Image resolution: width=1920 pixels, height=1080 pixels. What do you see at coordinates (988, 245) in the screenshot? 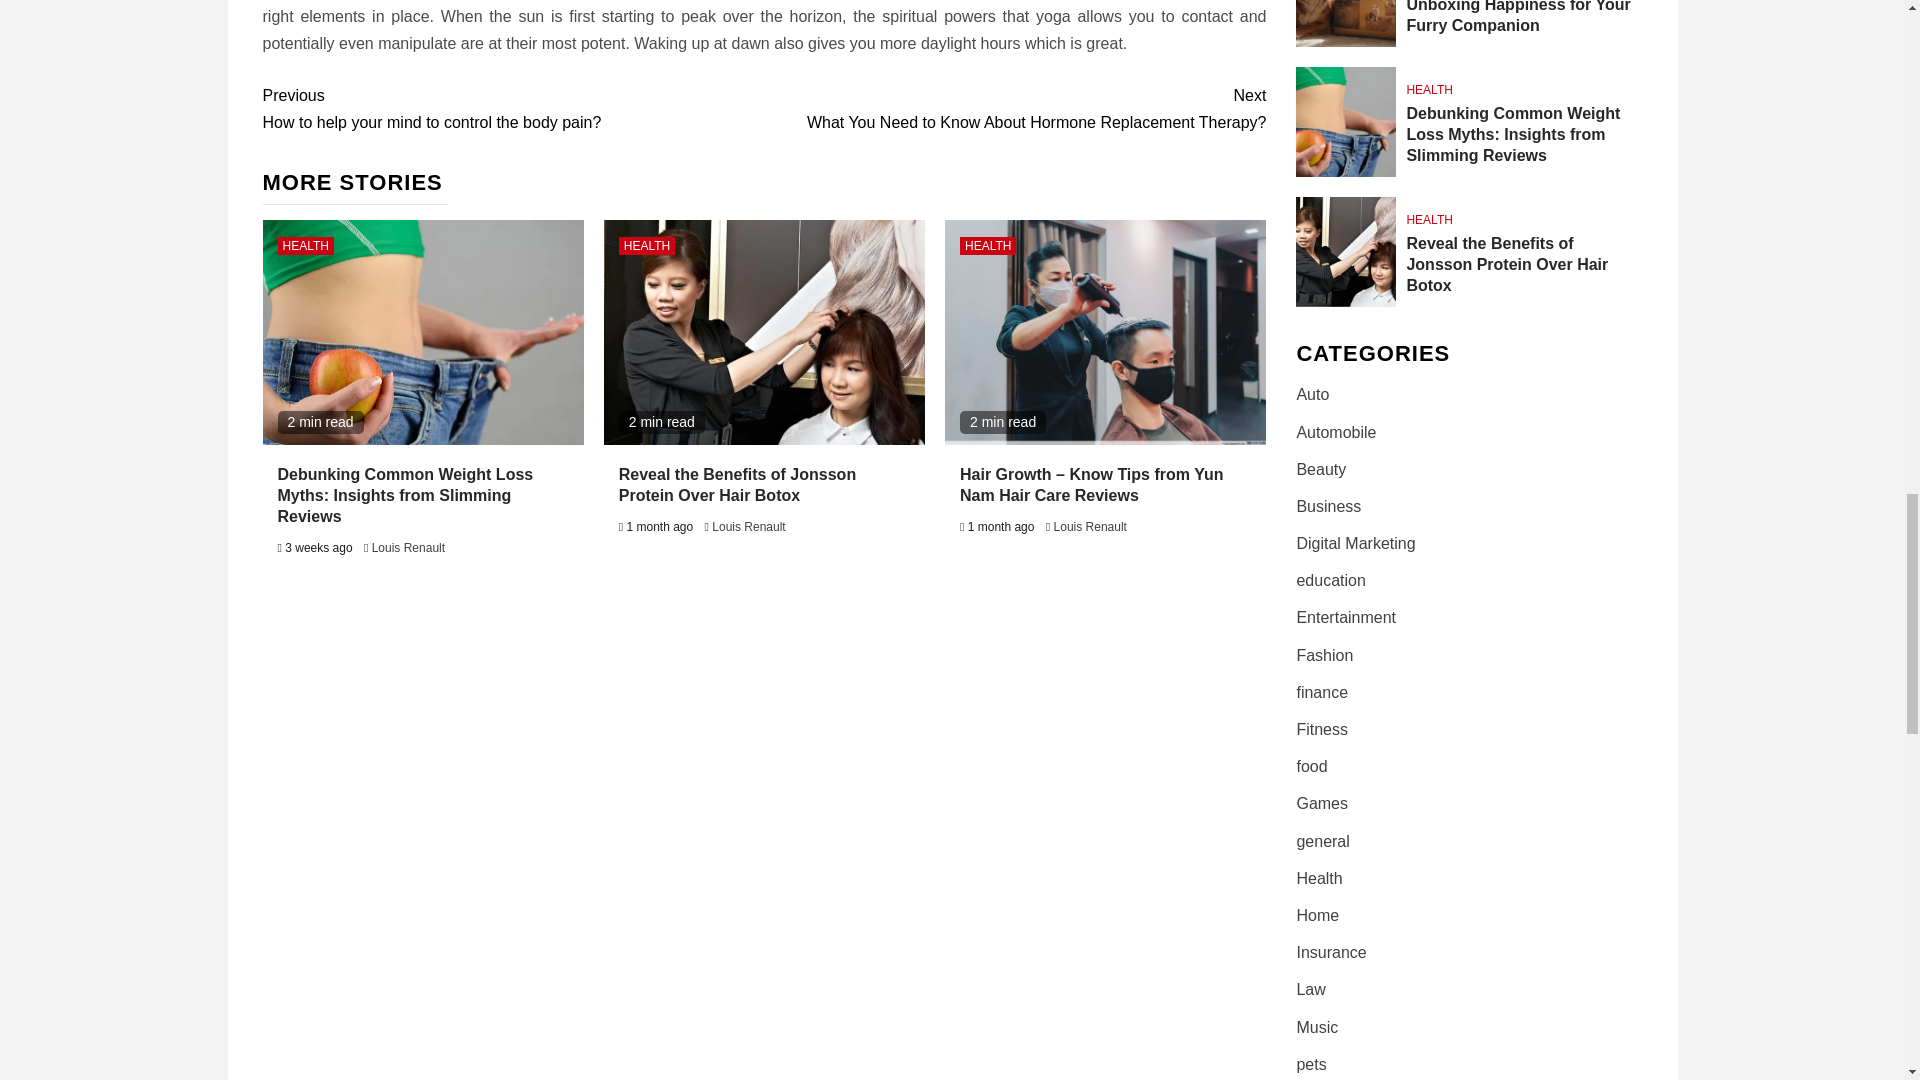
I see `Louis Renault` at bounding box center [988, 245].